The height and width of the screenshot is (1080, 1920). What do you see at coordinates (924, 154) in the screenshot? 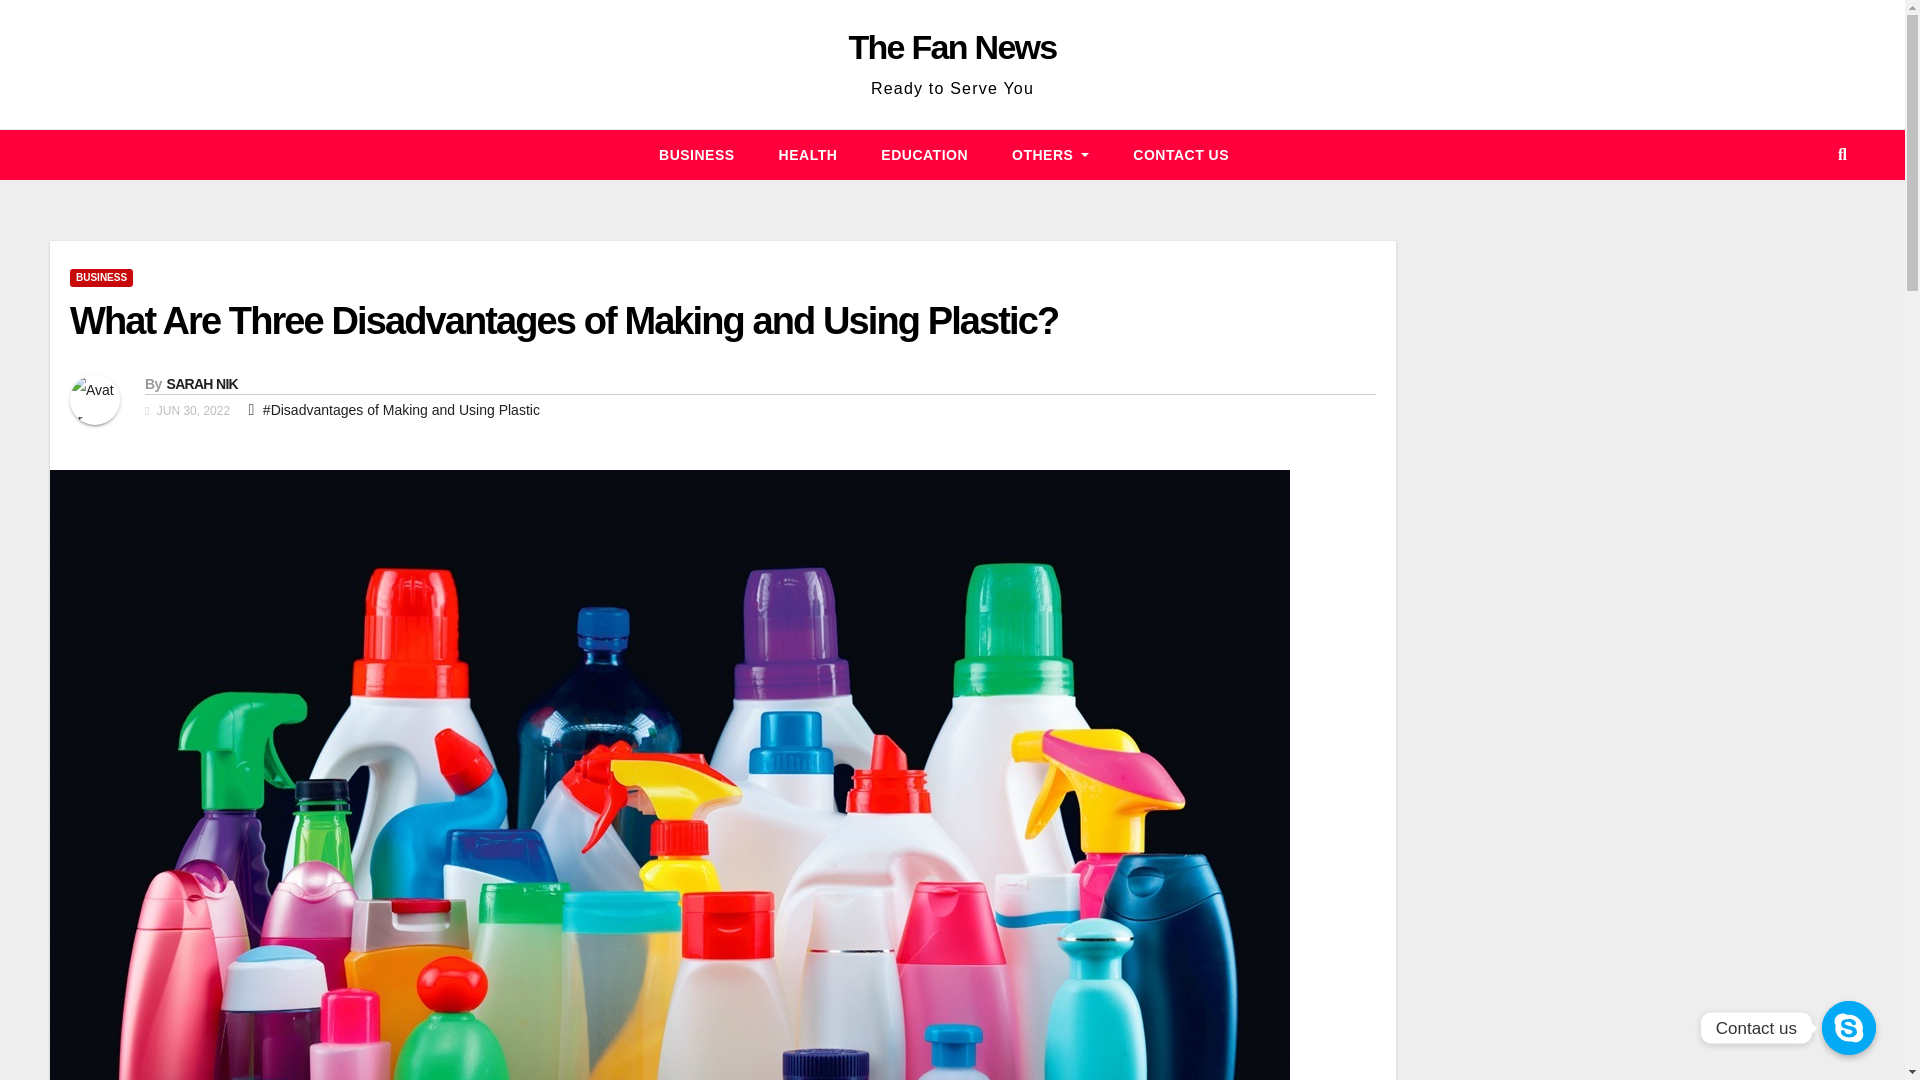
I see `EDUCATION` at bounding box center [924, 154].